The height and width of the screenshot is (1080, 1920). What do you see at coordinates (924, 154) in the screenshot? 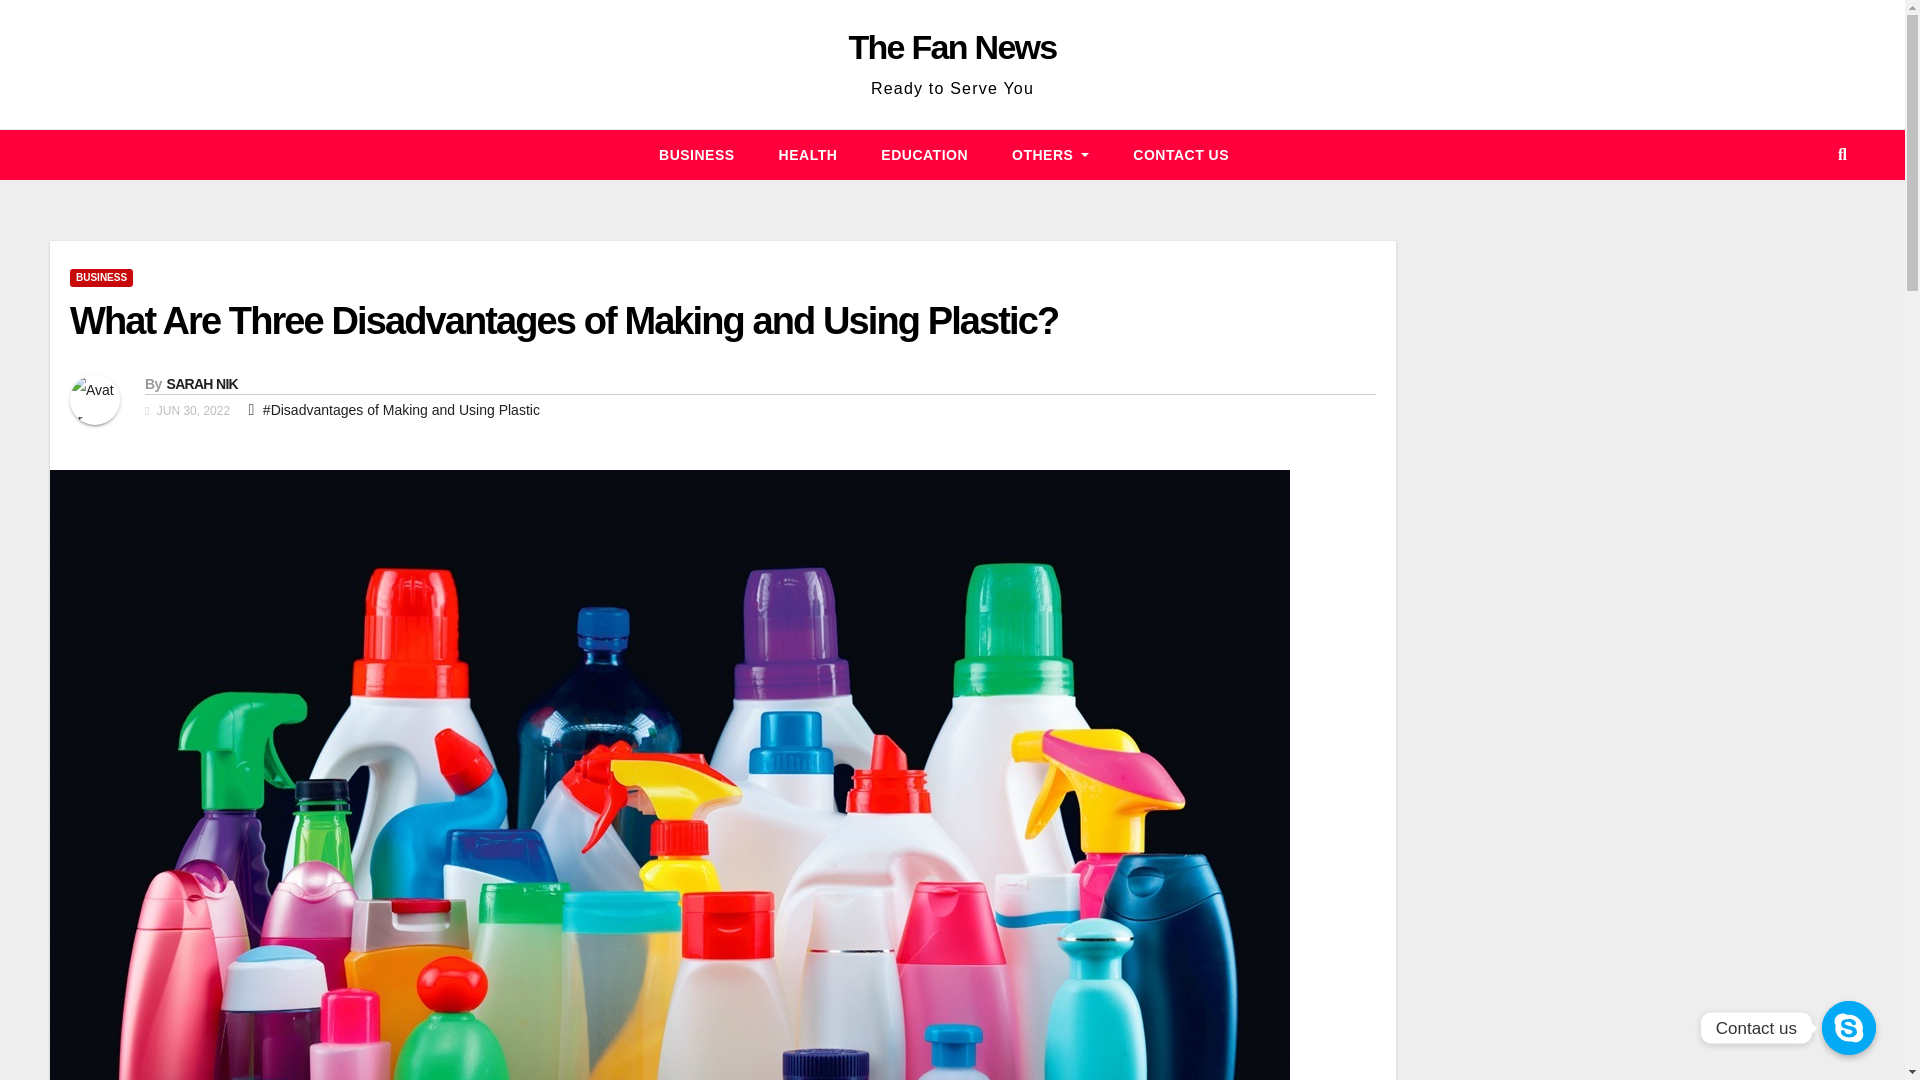
I see `EDUCATION` at bounding box center [924, 154].